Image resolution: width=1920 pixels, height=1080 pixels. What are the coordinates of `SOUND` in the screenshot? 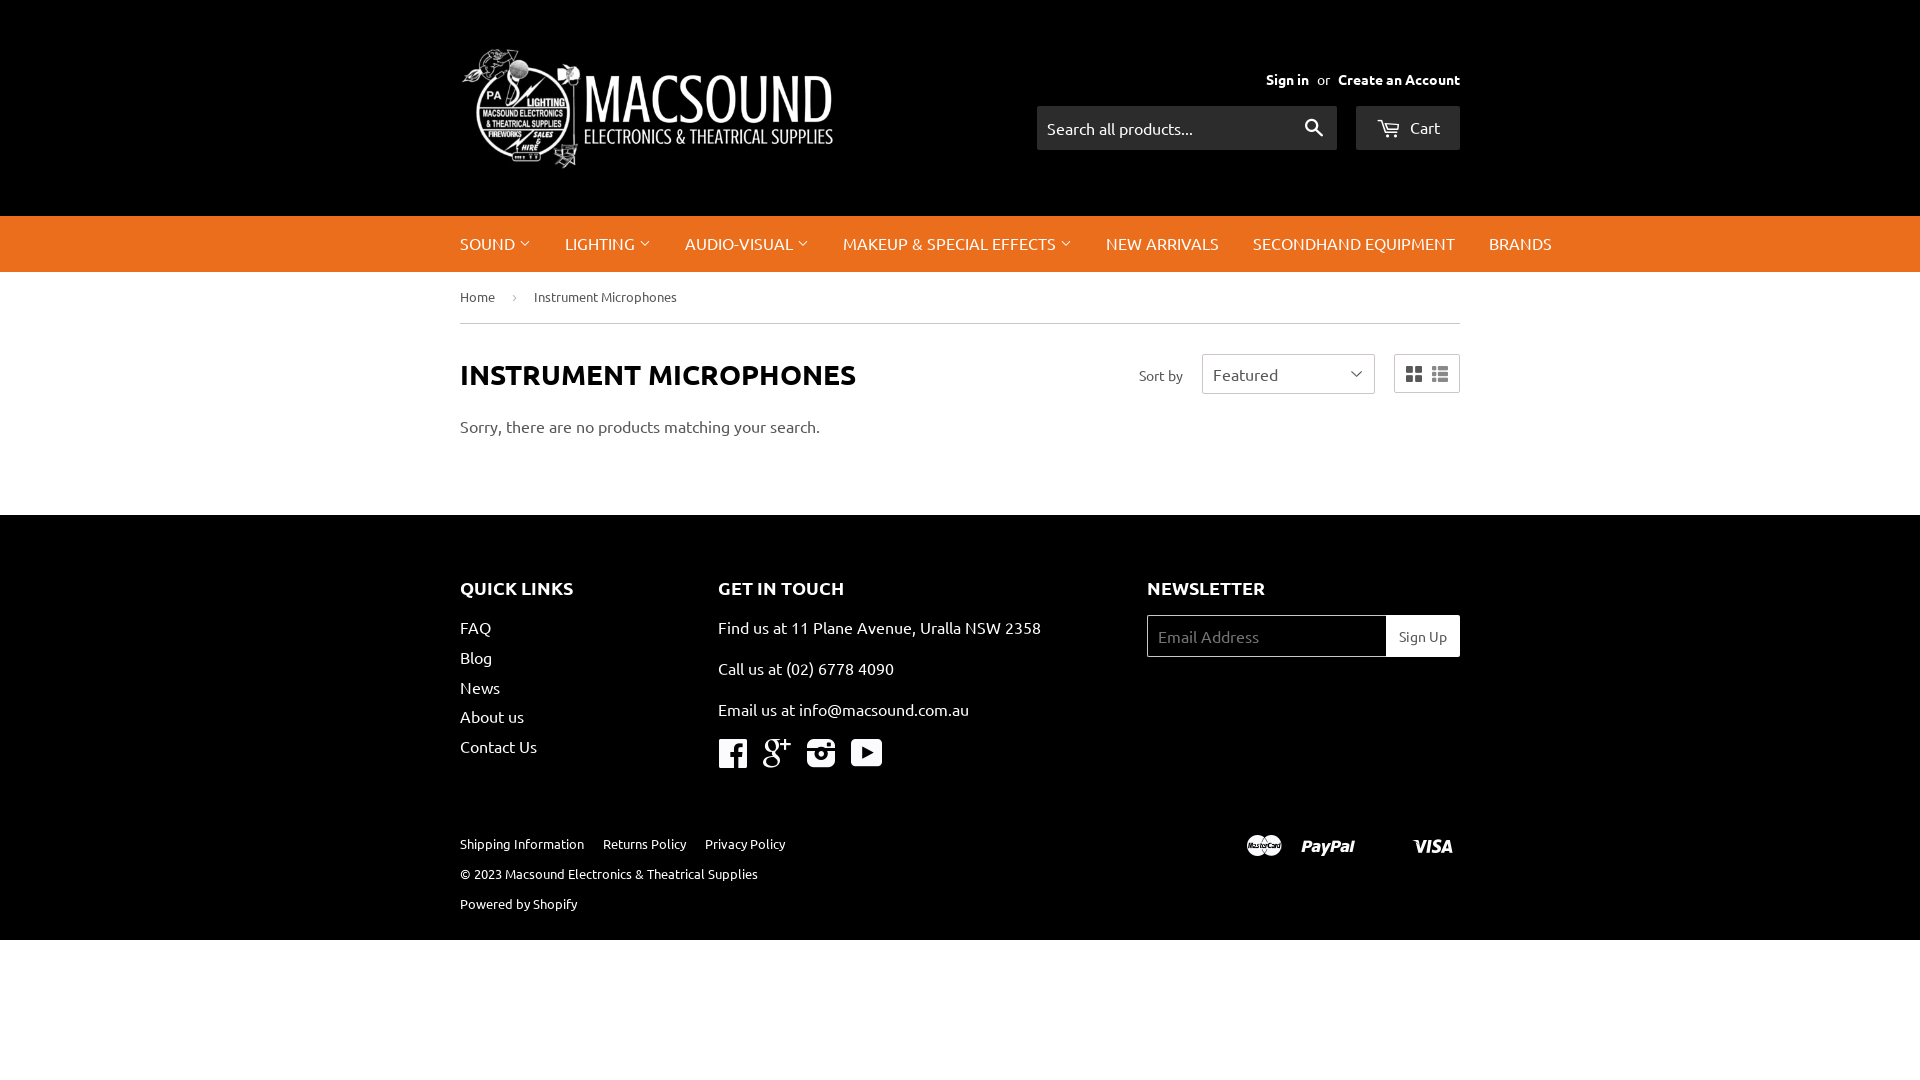 It's located at (496, 244).